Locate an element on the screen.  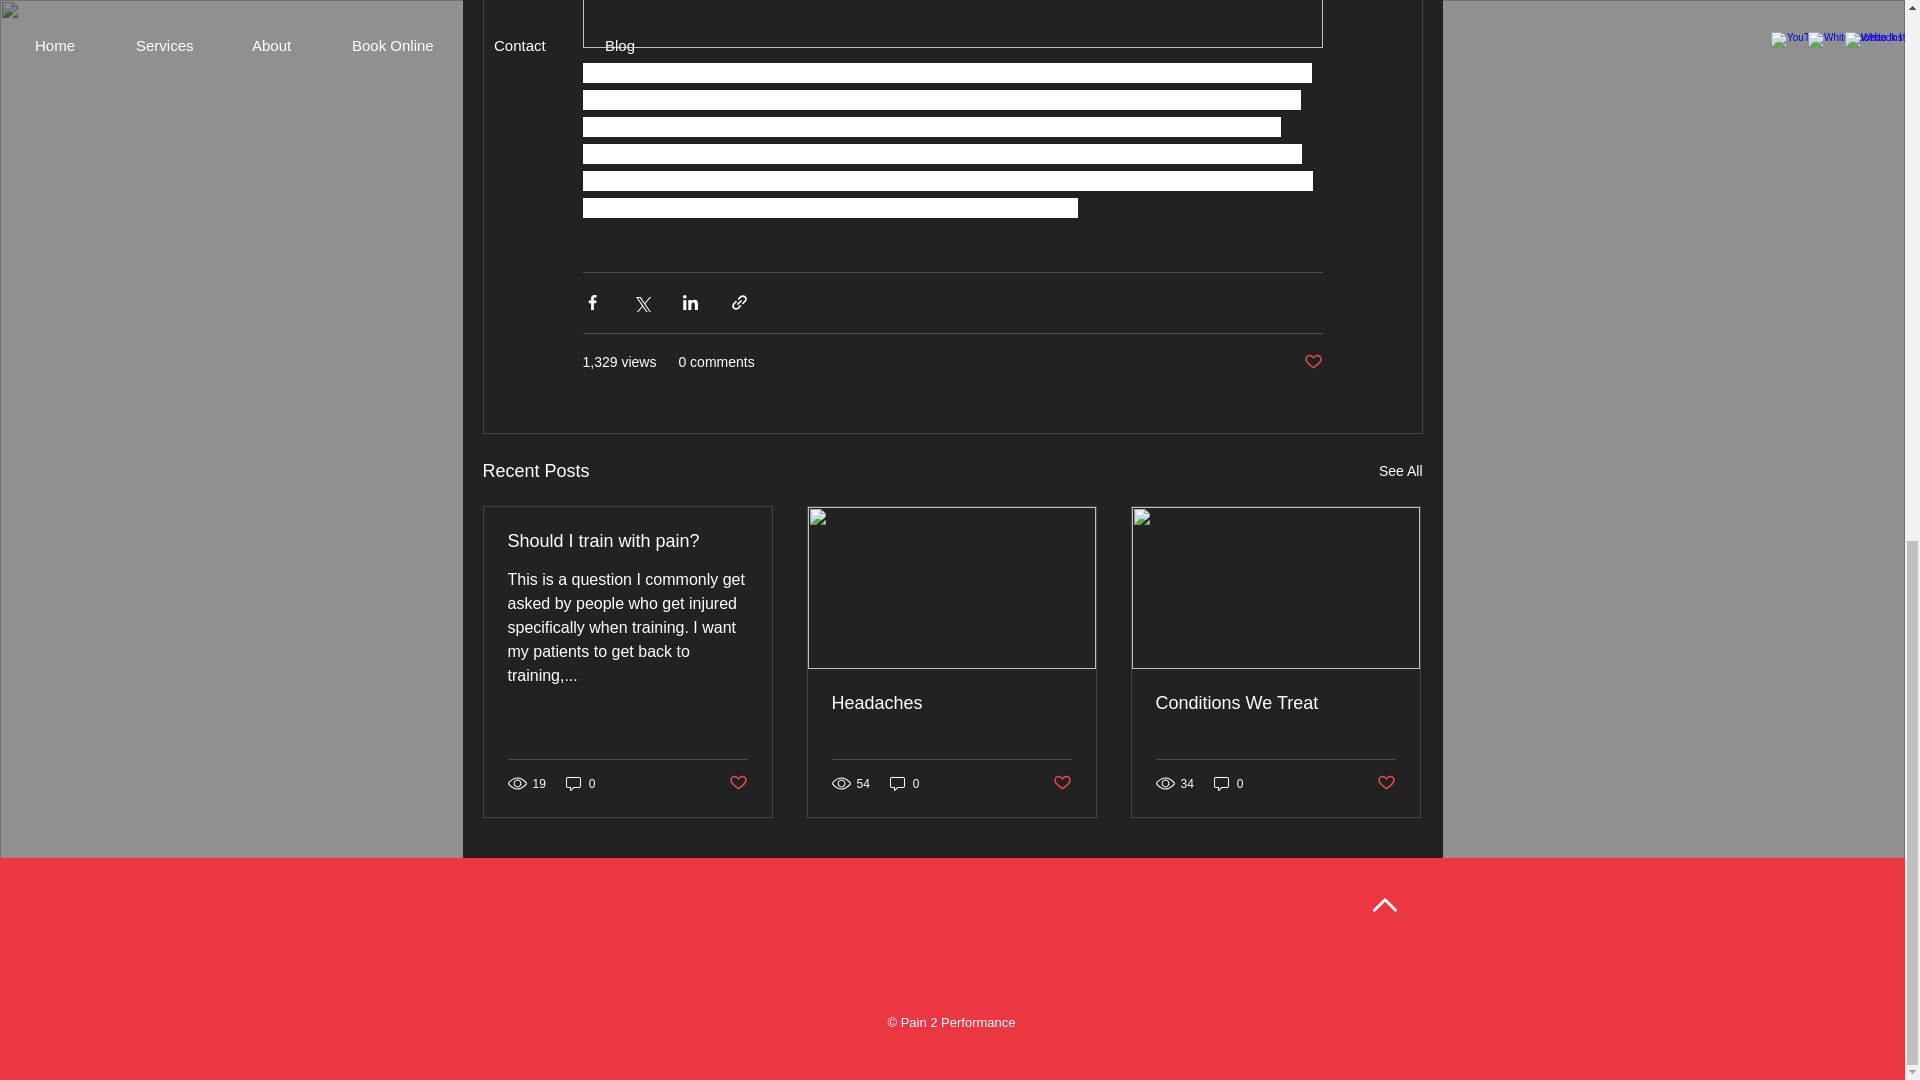
Post not marked as liked is located at coordinates (1312, 362).